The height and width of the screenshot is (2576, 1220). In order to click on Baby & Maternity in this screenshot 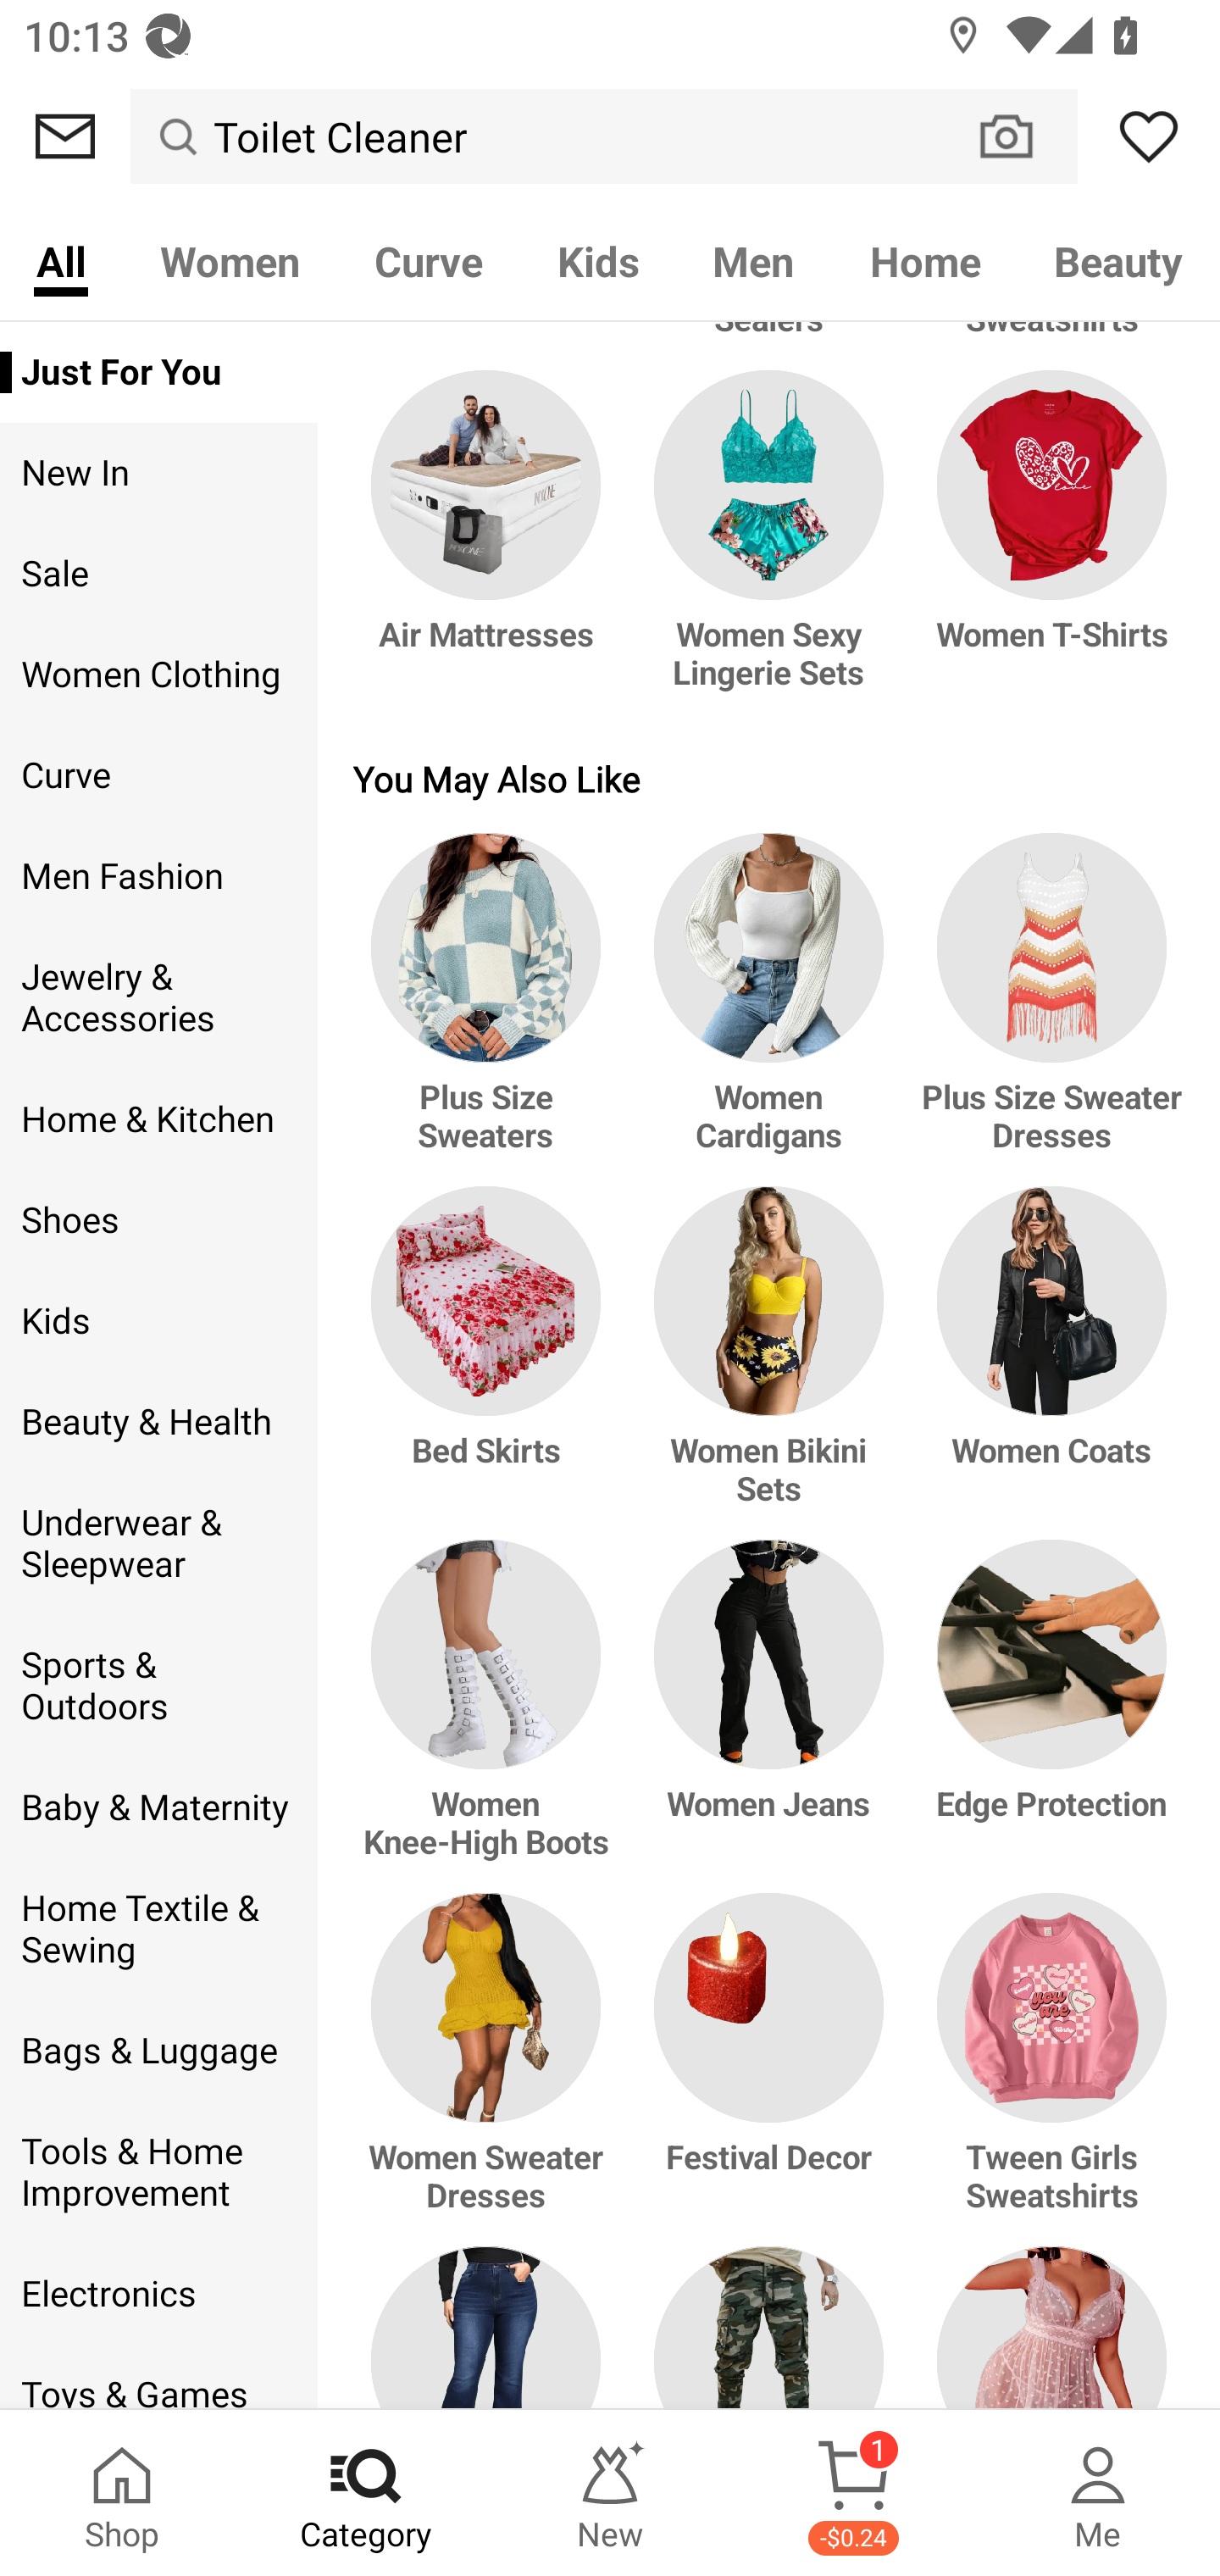, I will do `click(158, 1807)`.